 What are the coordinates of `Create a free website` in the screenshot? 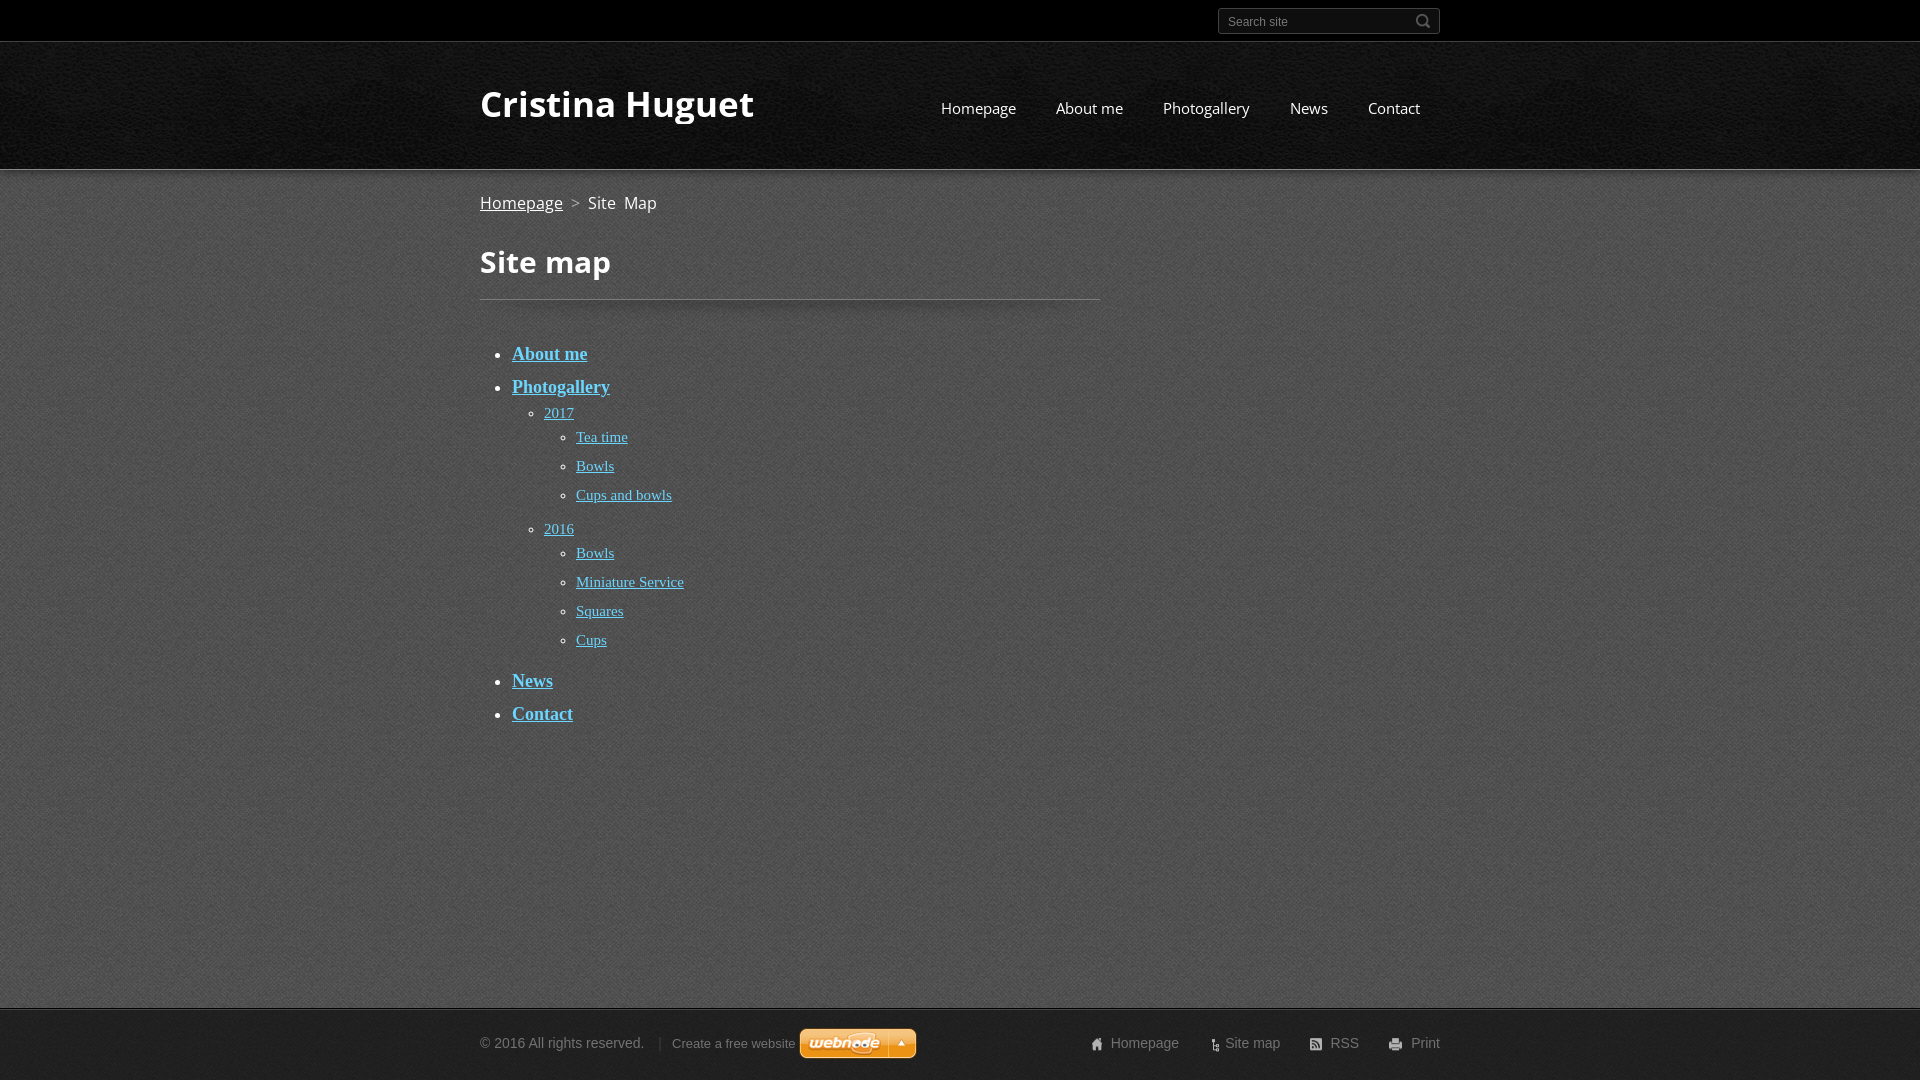 It's located at (734, 1044).